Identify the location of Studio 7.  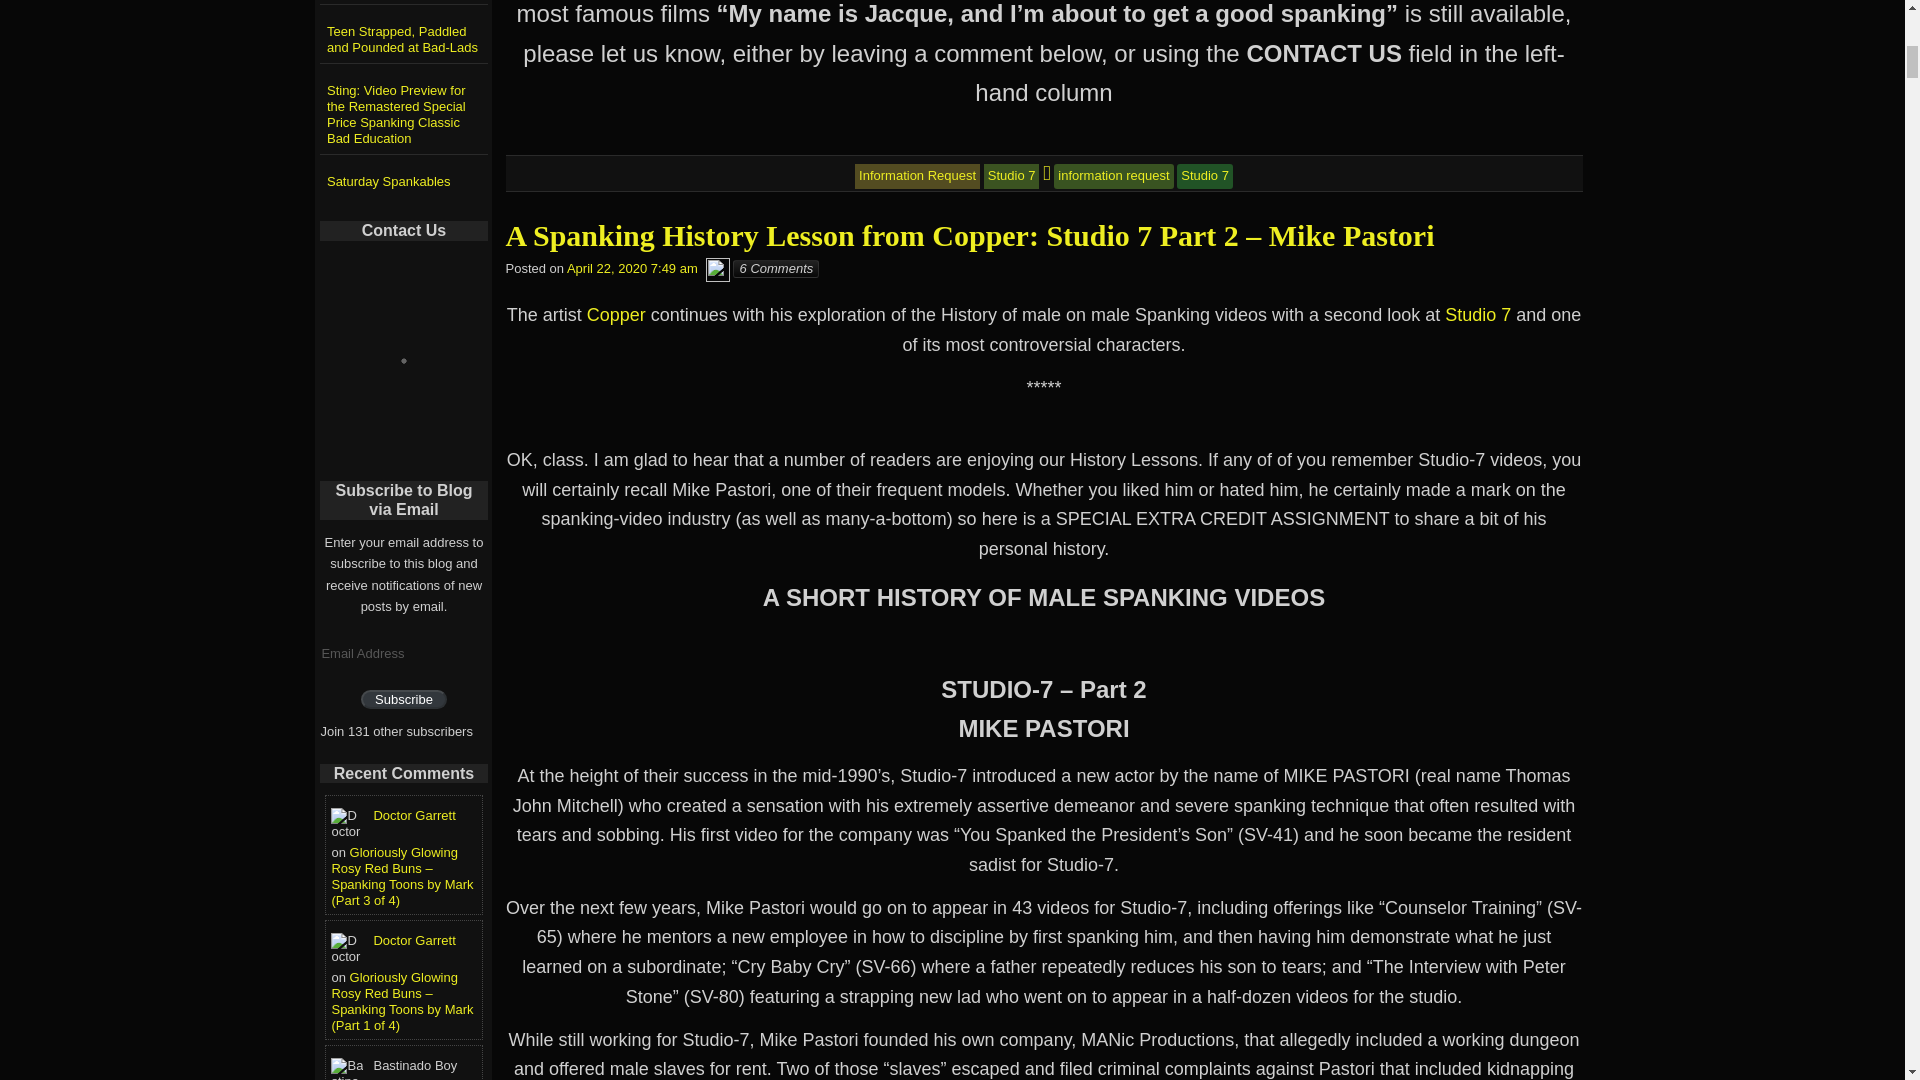
(1012, 175).